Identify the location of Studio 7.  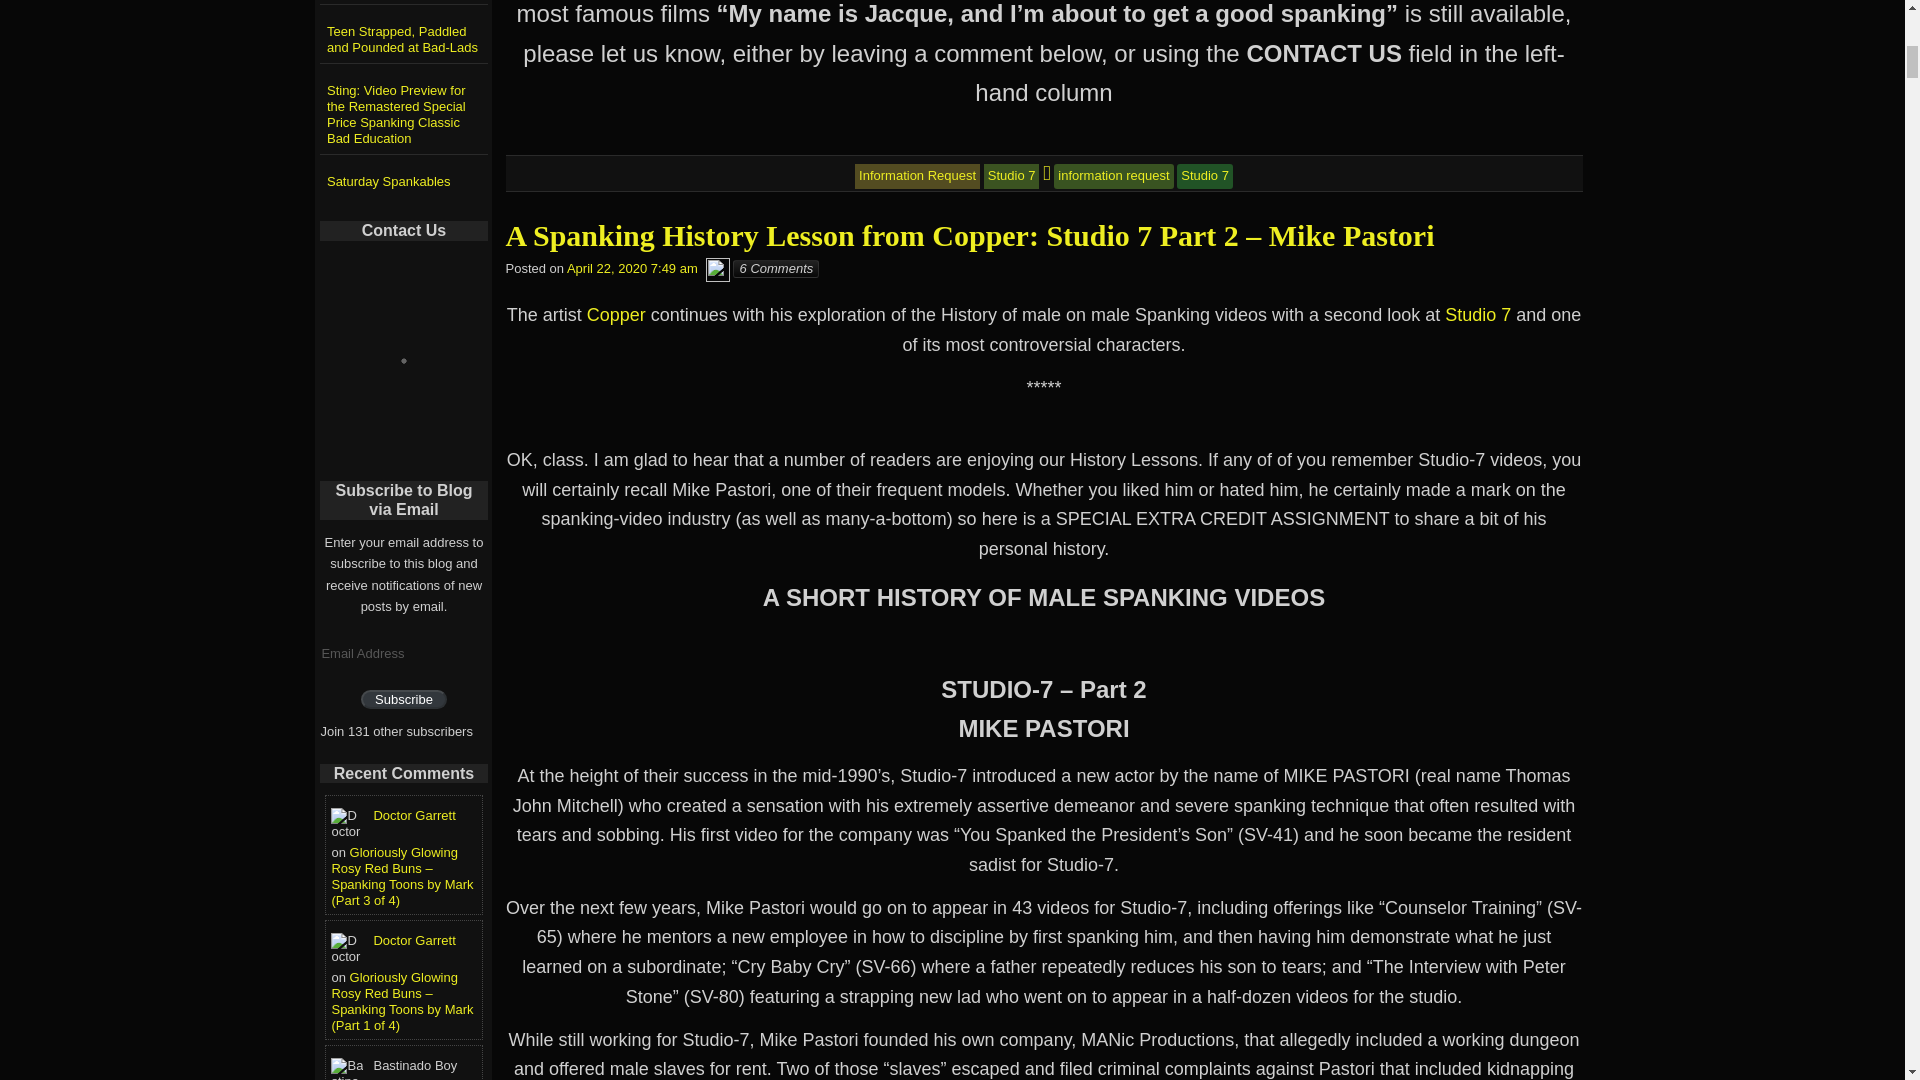
(1012, 175).